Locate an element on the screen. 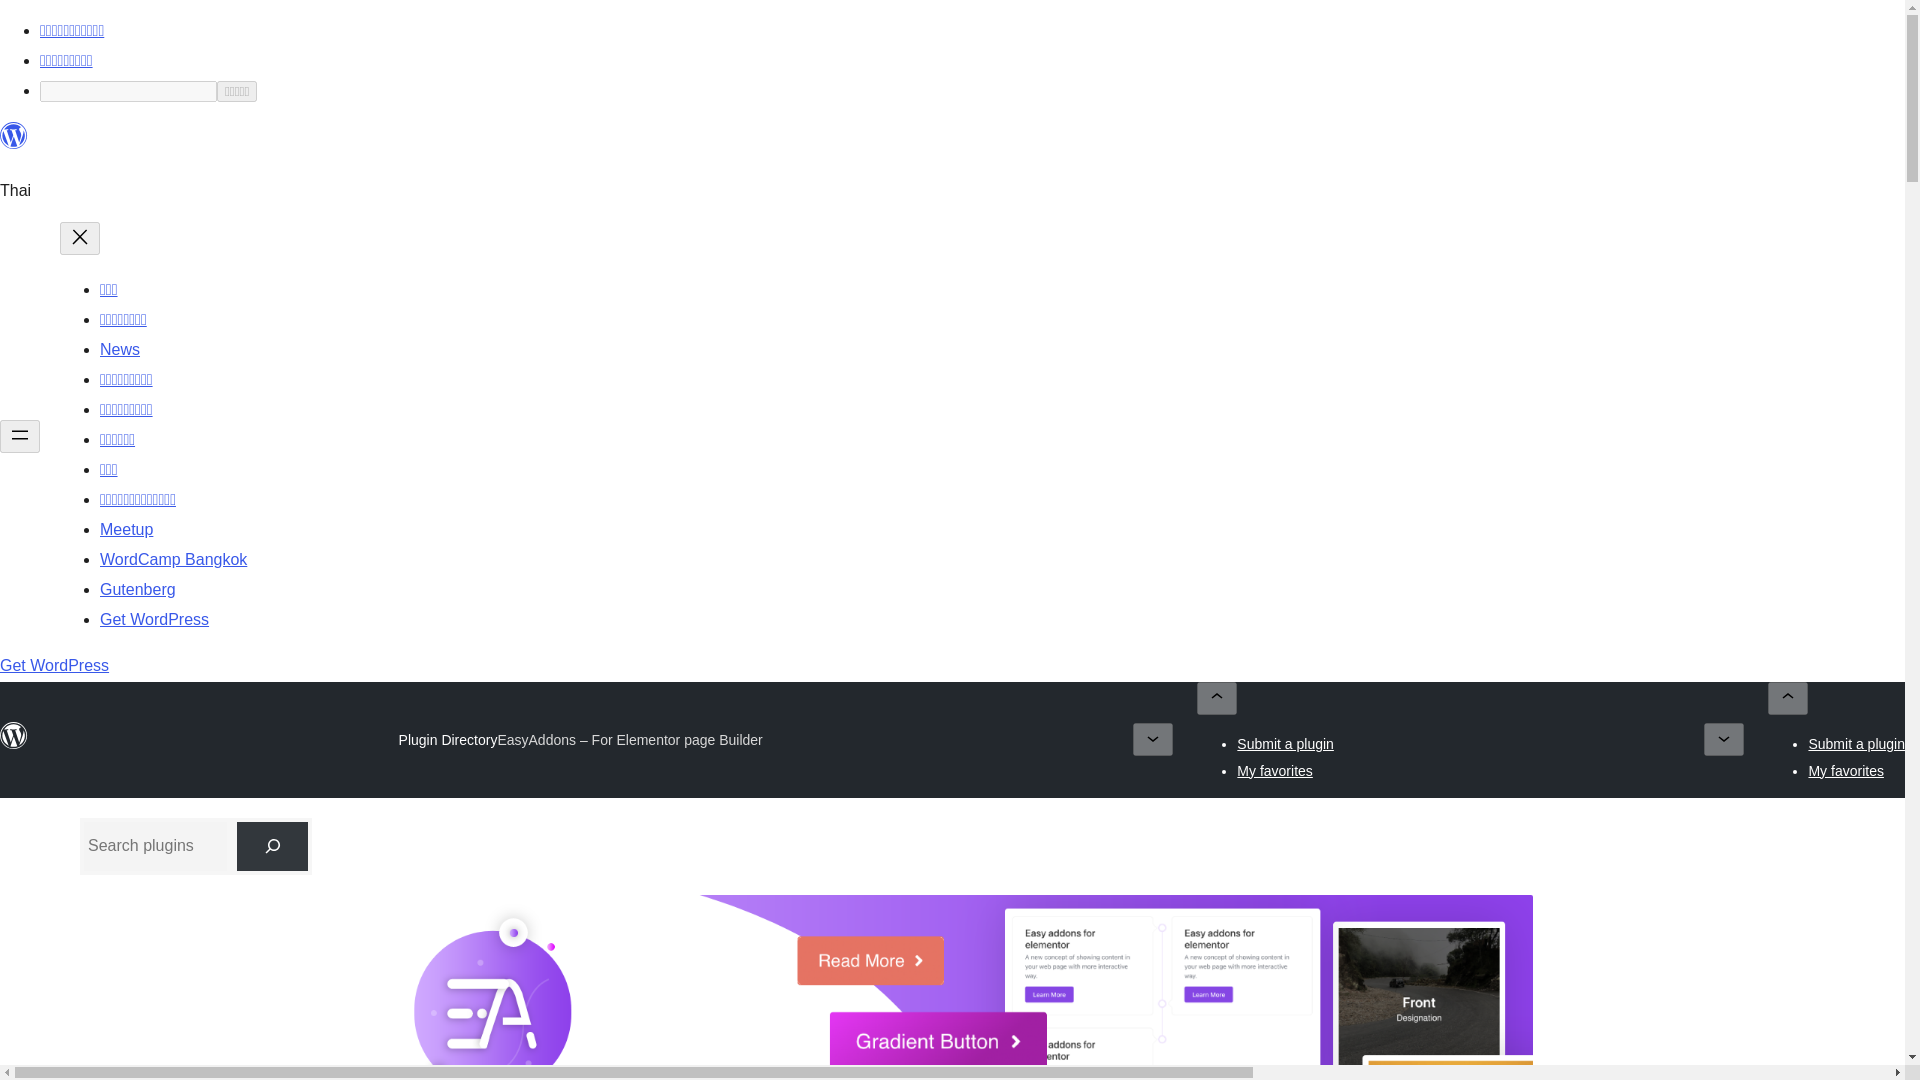 This screenshot has height=1080, width=1920. Gutenberg is located at coordinates (138, 590).